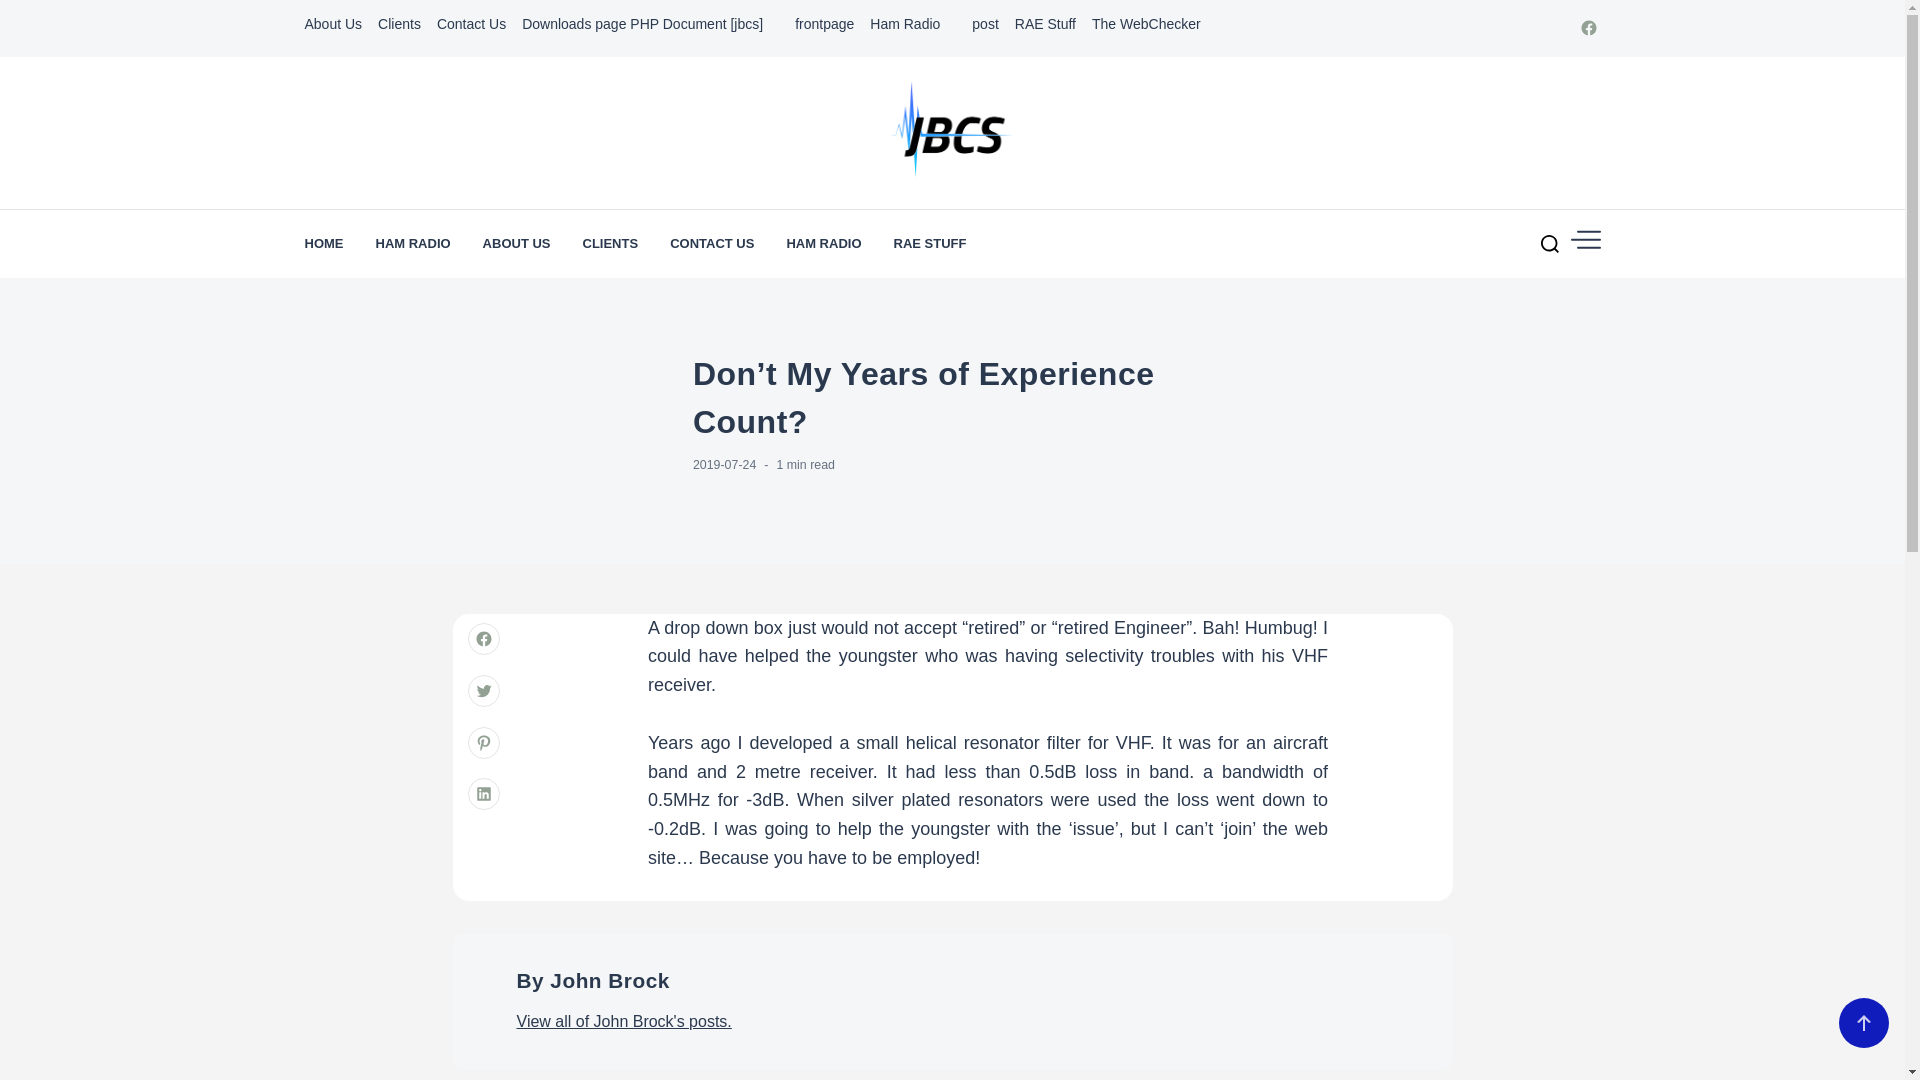 The image size is (1920, 1080). I want to click on The WebChecker, so click(1146, 24).